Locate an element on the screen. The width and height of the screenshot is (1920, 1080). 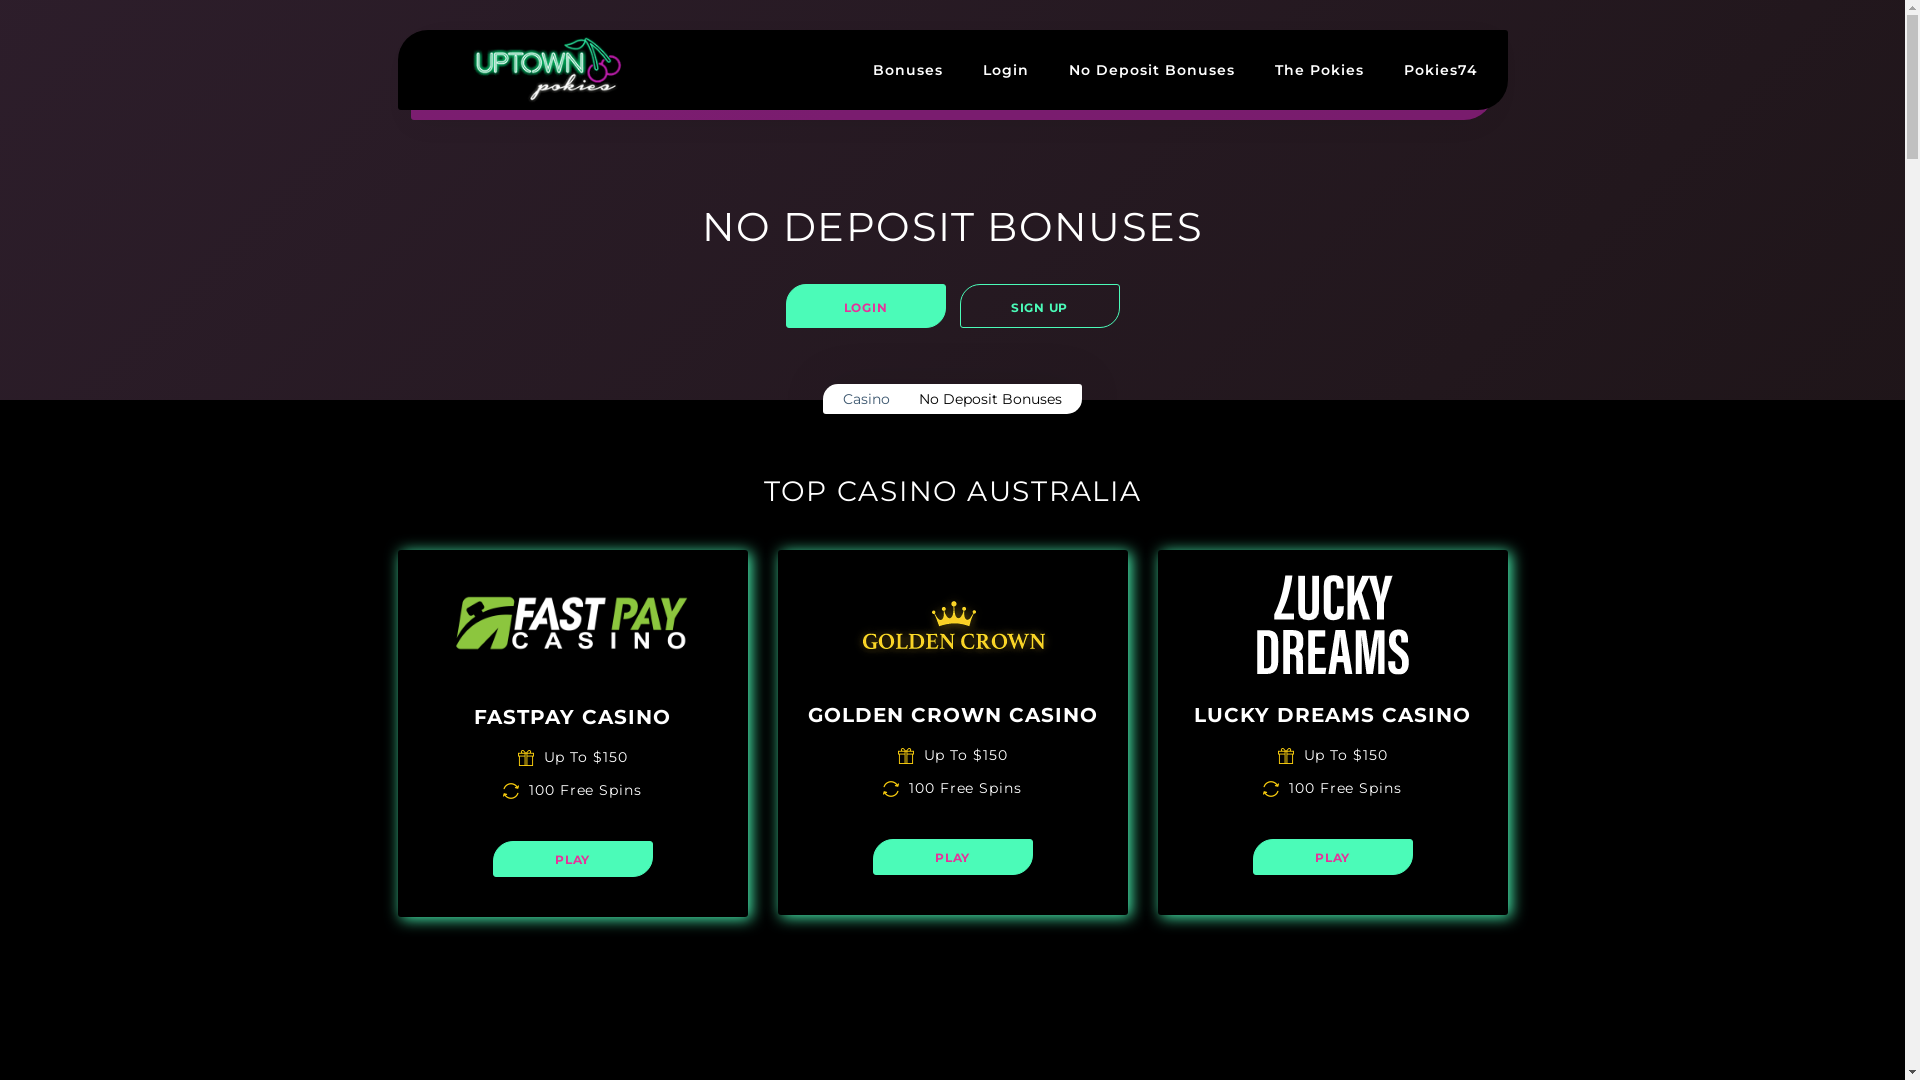
Casino is located at coordinates (866, 399).